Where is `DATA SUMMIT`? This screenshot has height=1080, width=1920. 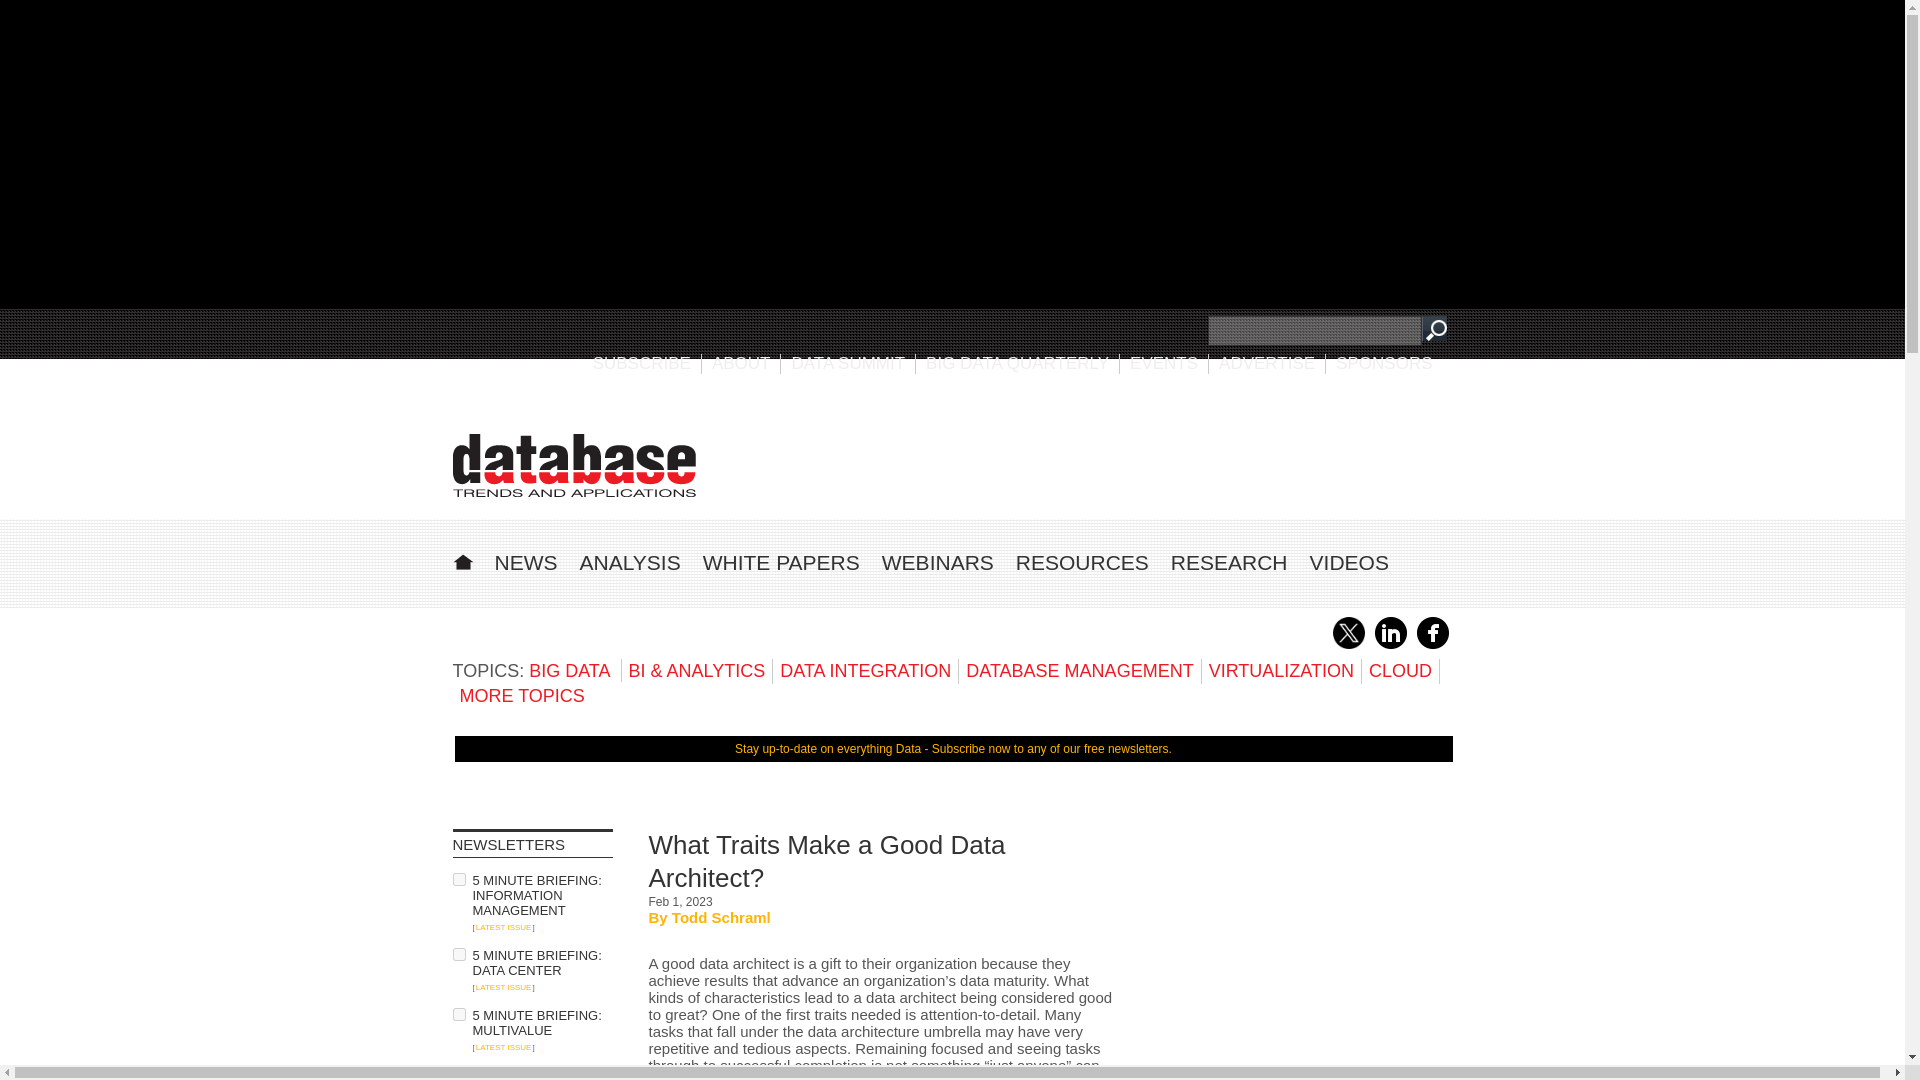 DATA SUMMIT is located at coordinates (848, 363).